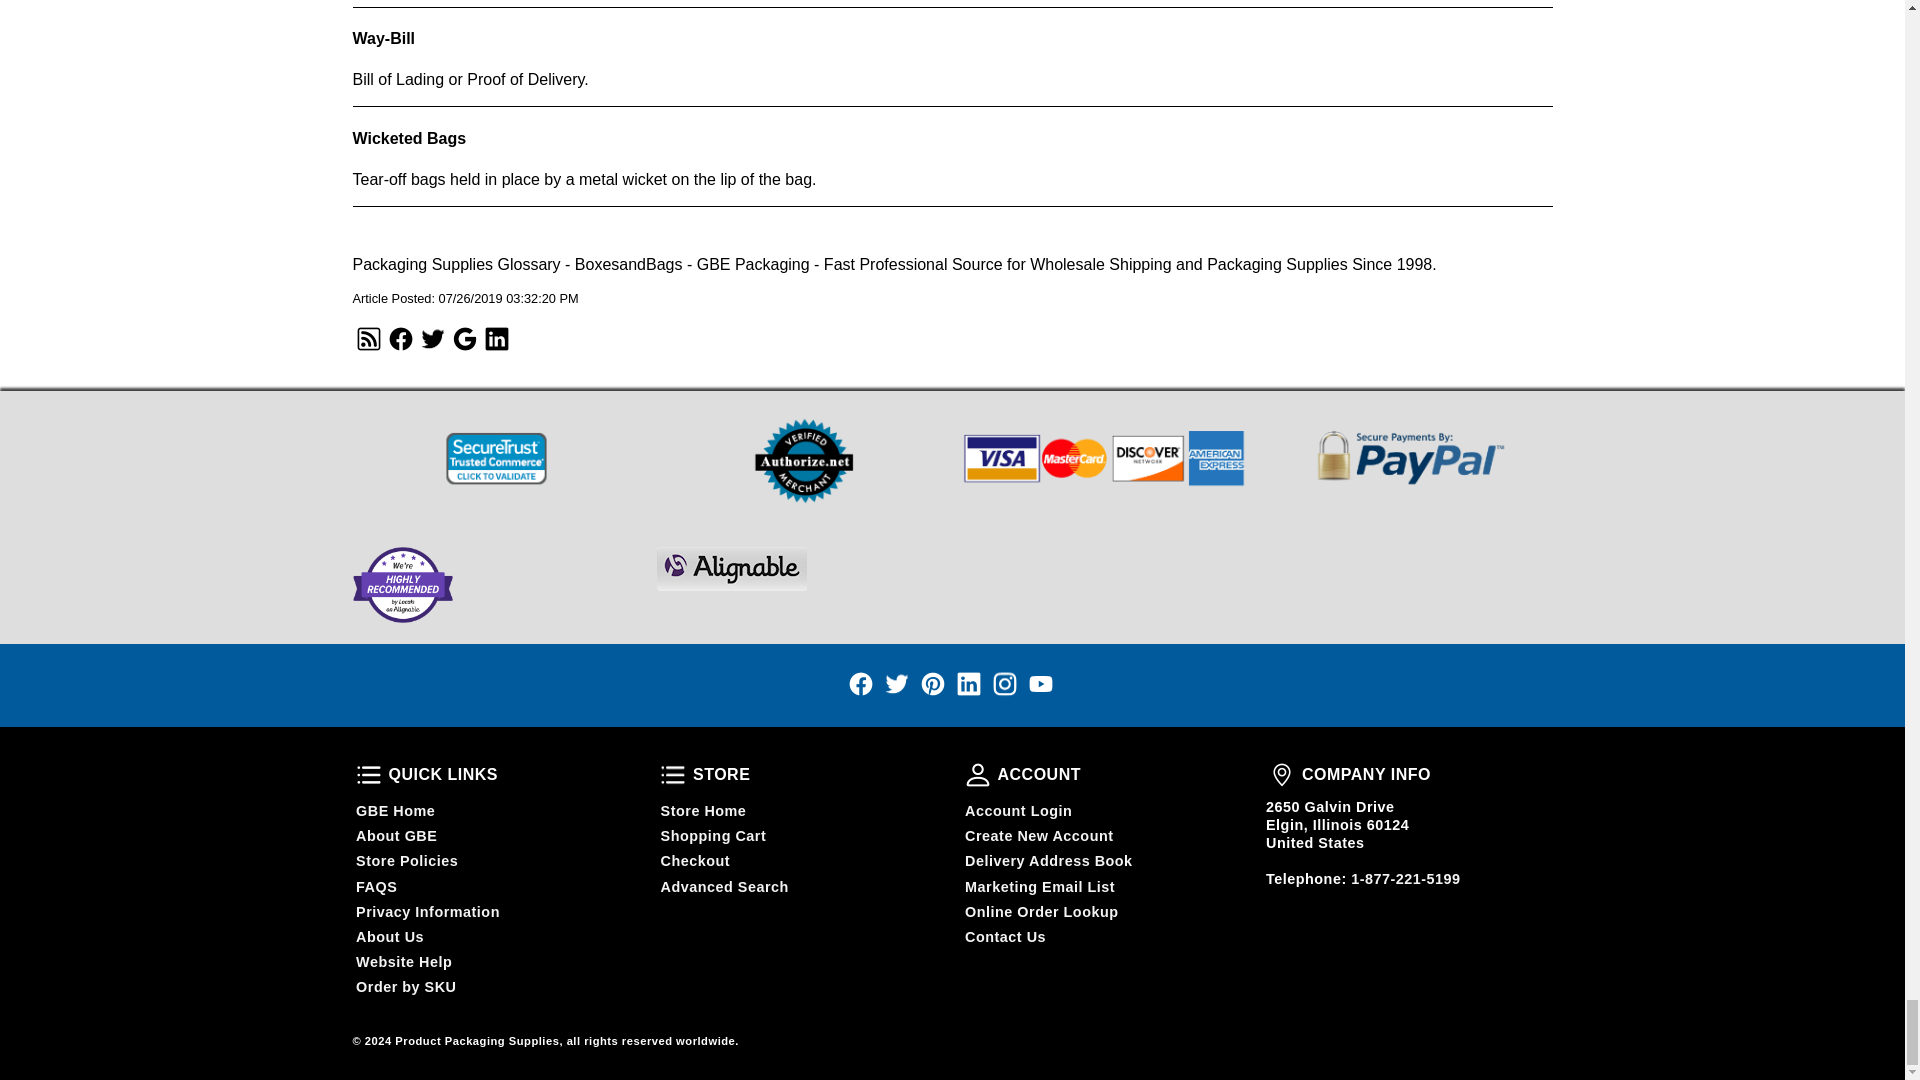  Describe the element at coordinates (368, 338) in the screenshot. I see `RSS Feed` at that location.